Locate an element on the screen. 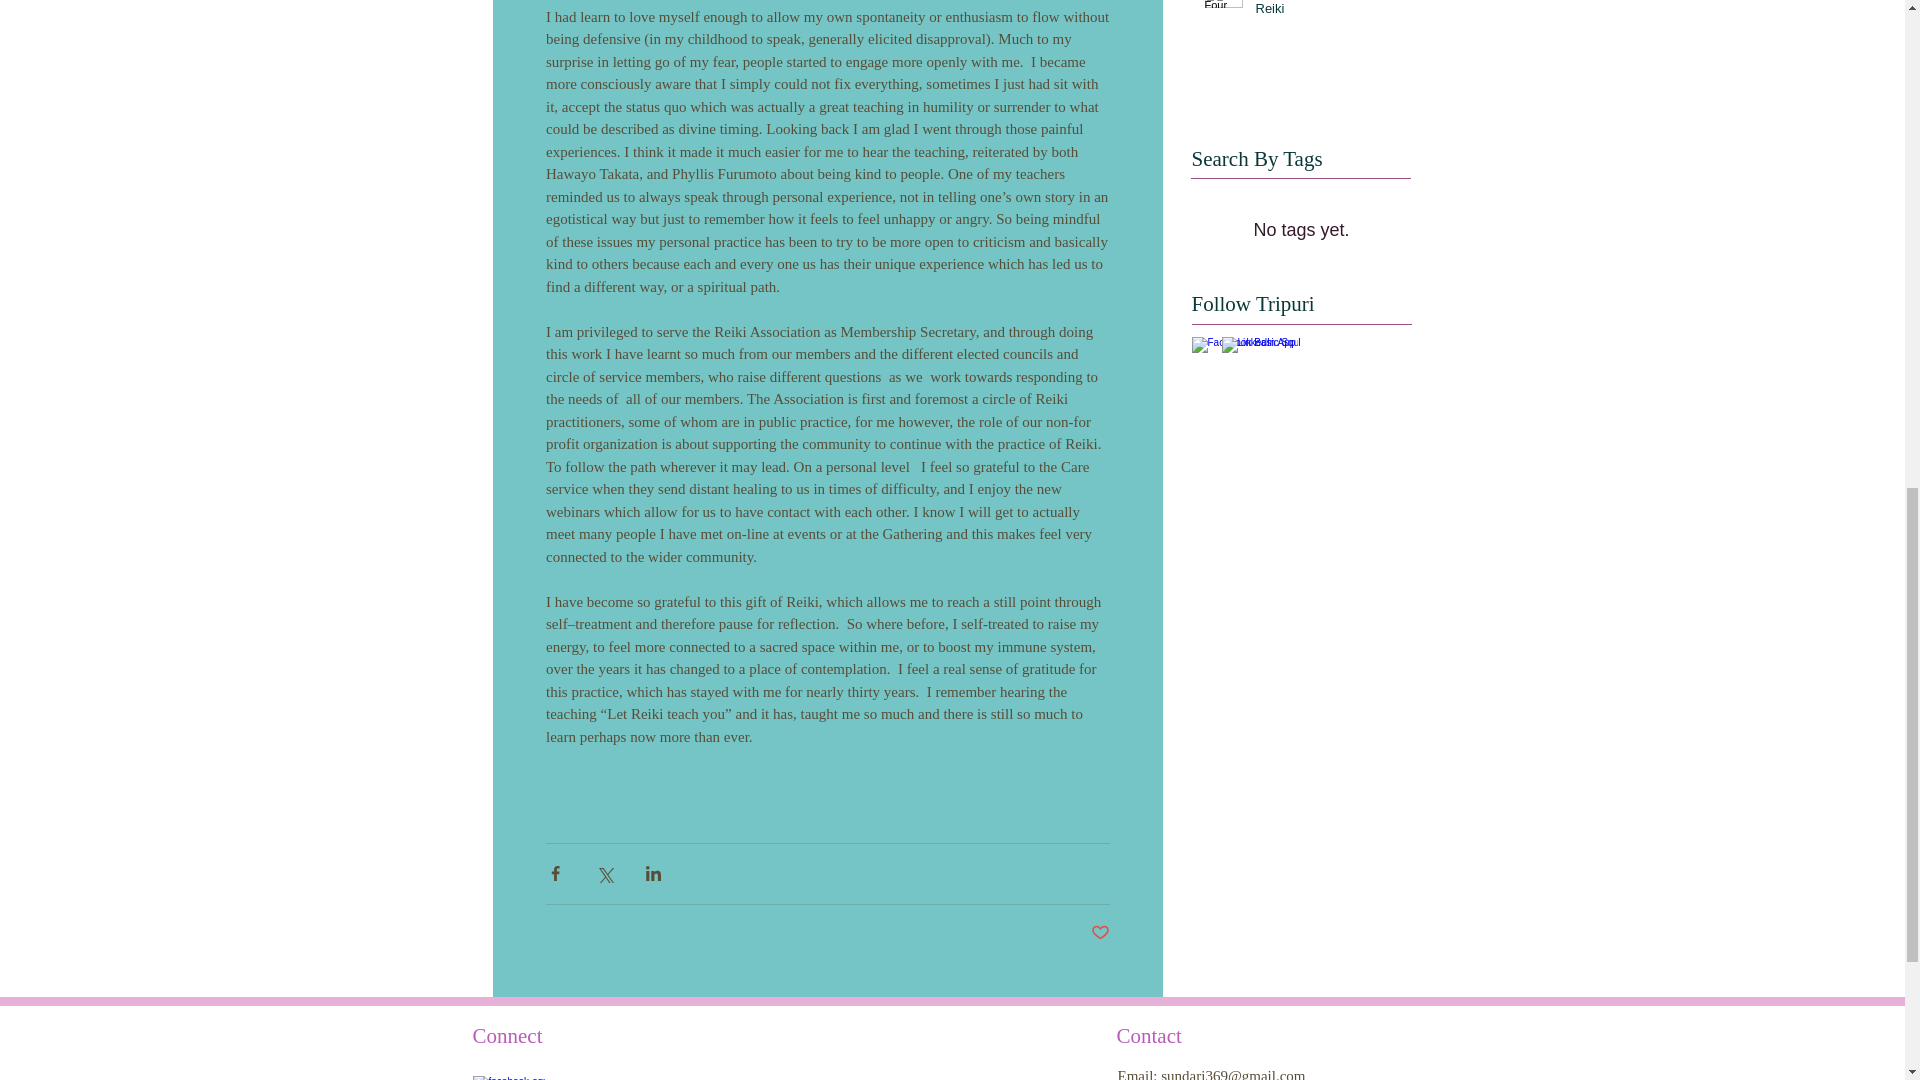 The image size is (1920, 1080). The Four Aspects of Reiki is located at coordinates (1327, 12).